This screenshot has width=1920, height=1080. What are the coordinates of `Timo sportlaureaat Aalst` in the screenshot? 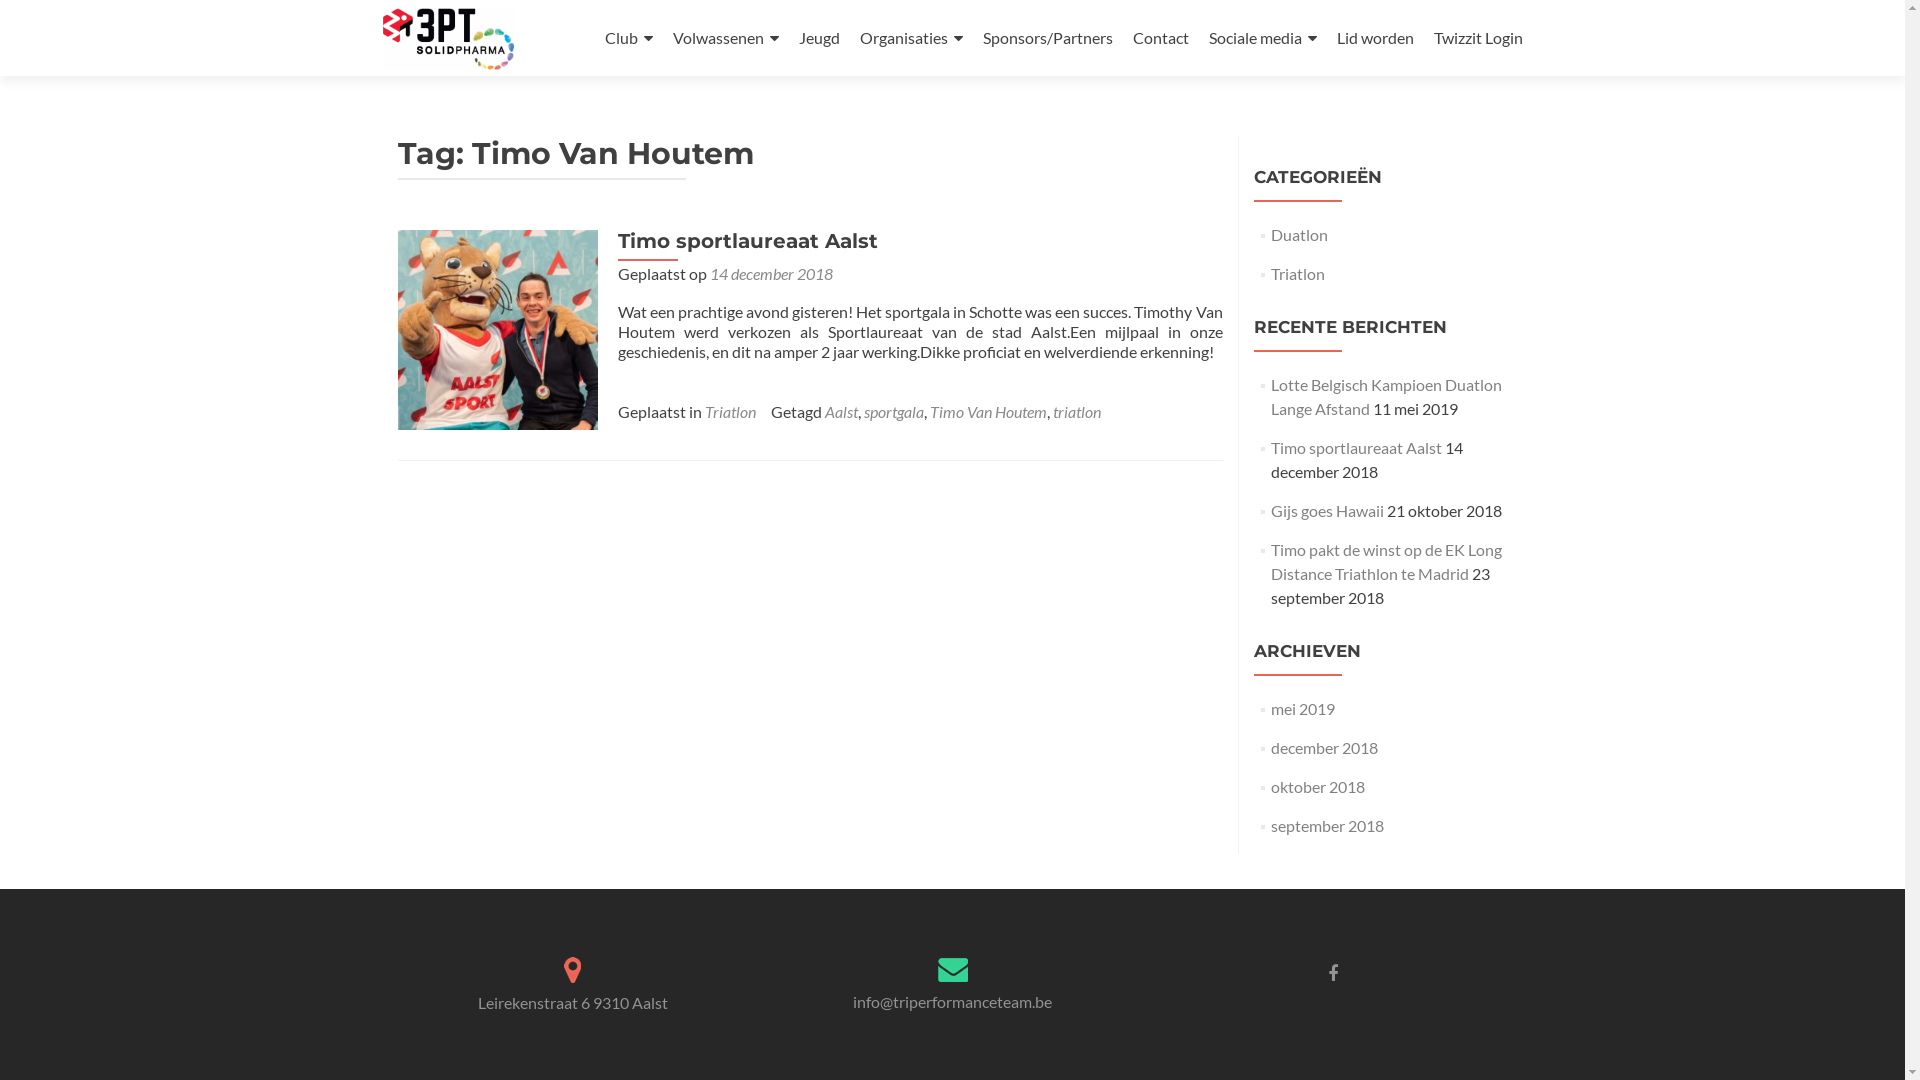 It's located at (748, 241).